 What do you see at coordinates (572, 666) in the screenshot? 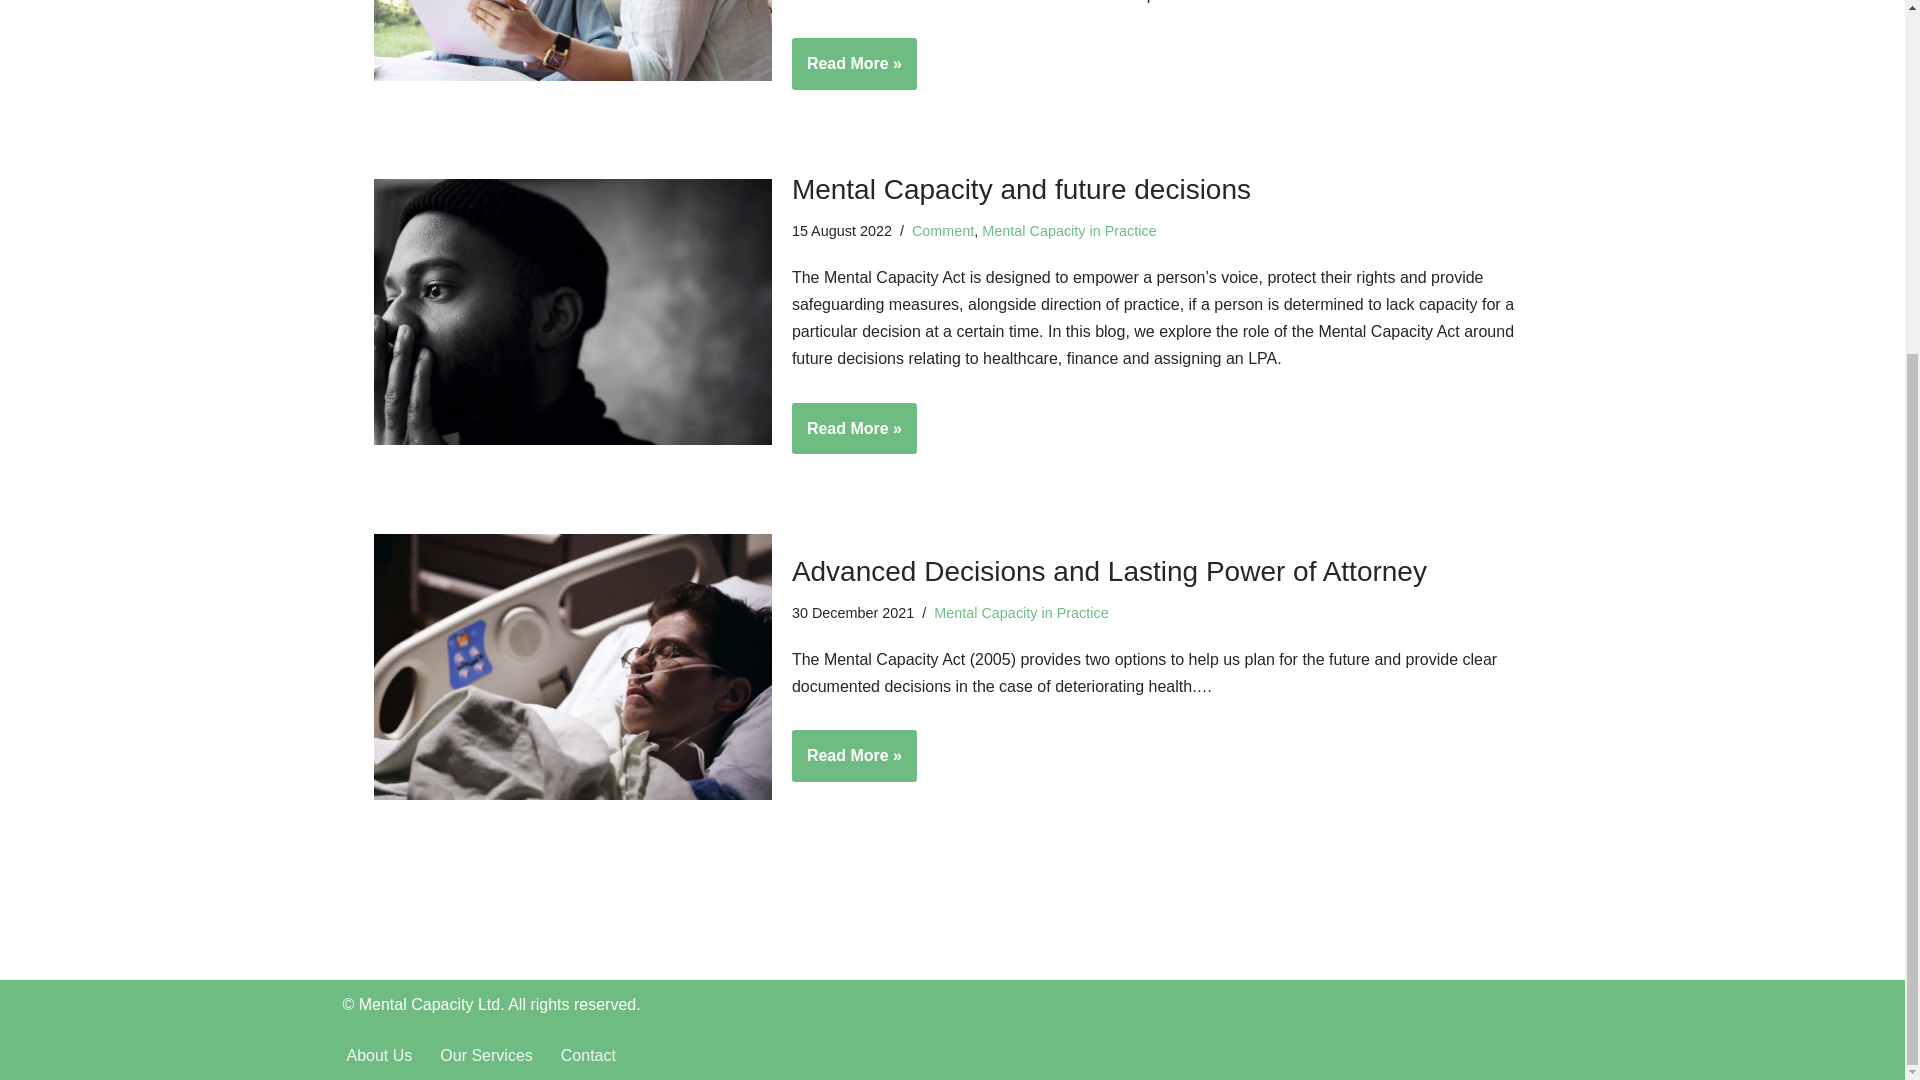
I see `Advanced Decisions and Lasting Power of Attorney` at bounding box center [572, 666].